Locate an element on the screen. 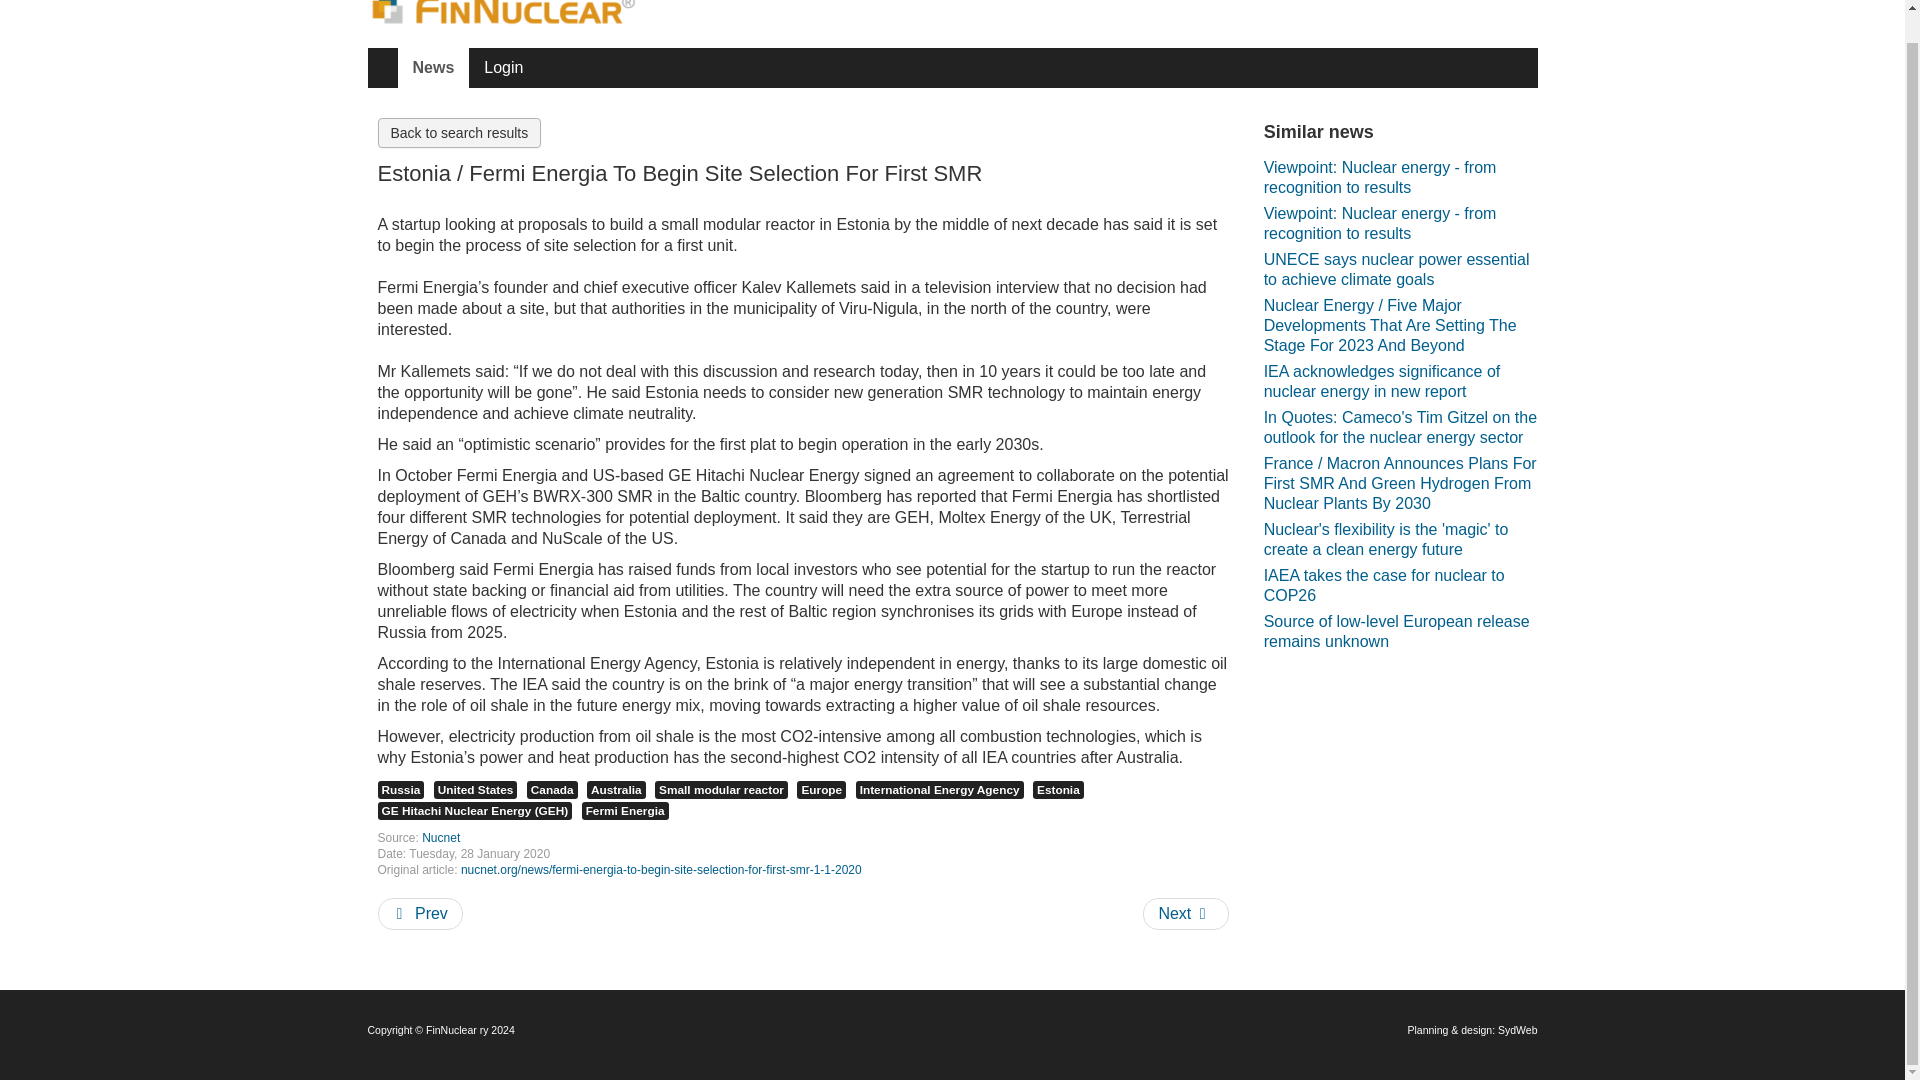 This screenshot has width=1920, height=1080. Small modular reactor is located at coordinates (720, 790).